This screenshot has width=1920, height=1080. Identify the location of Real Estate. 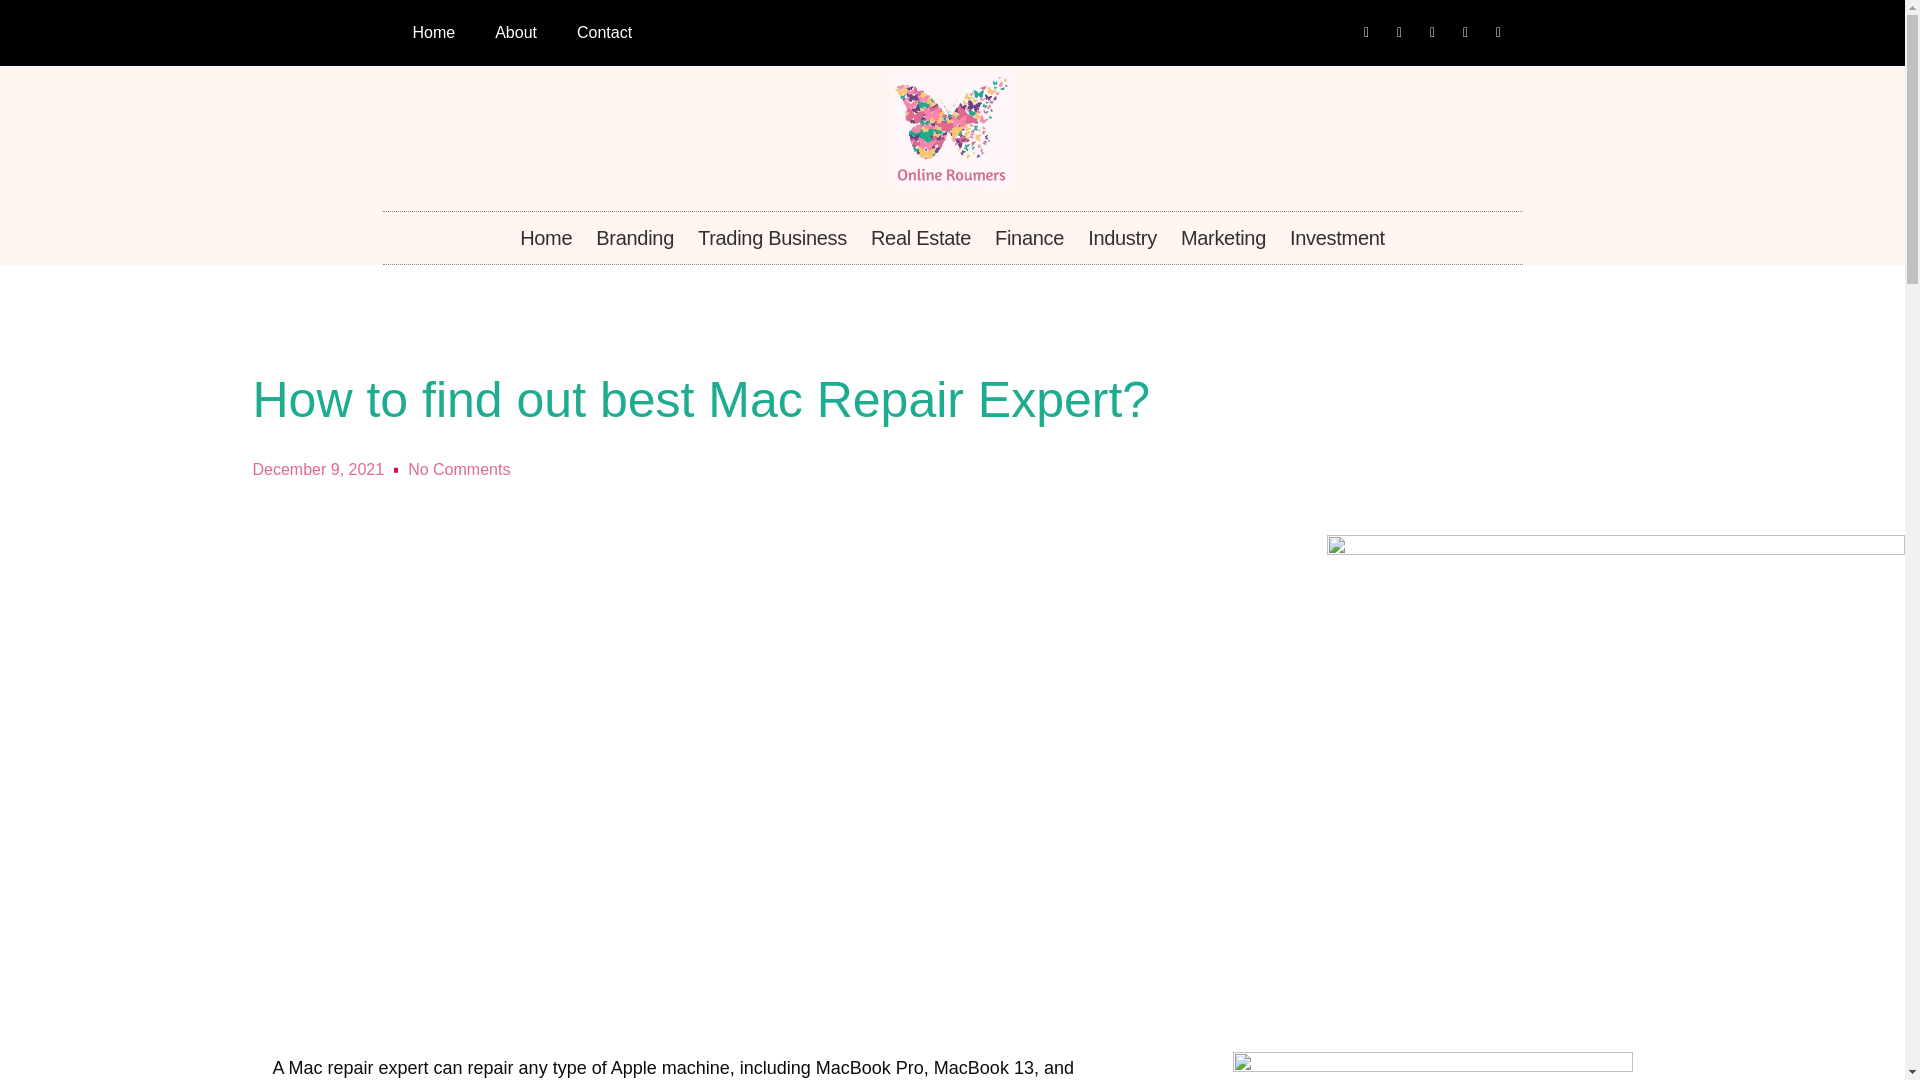
(920, 237).